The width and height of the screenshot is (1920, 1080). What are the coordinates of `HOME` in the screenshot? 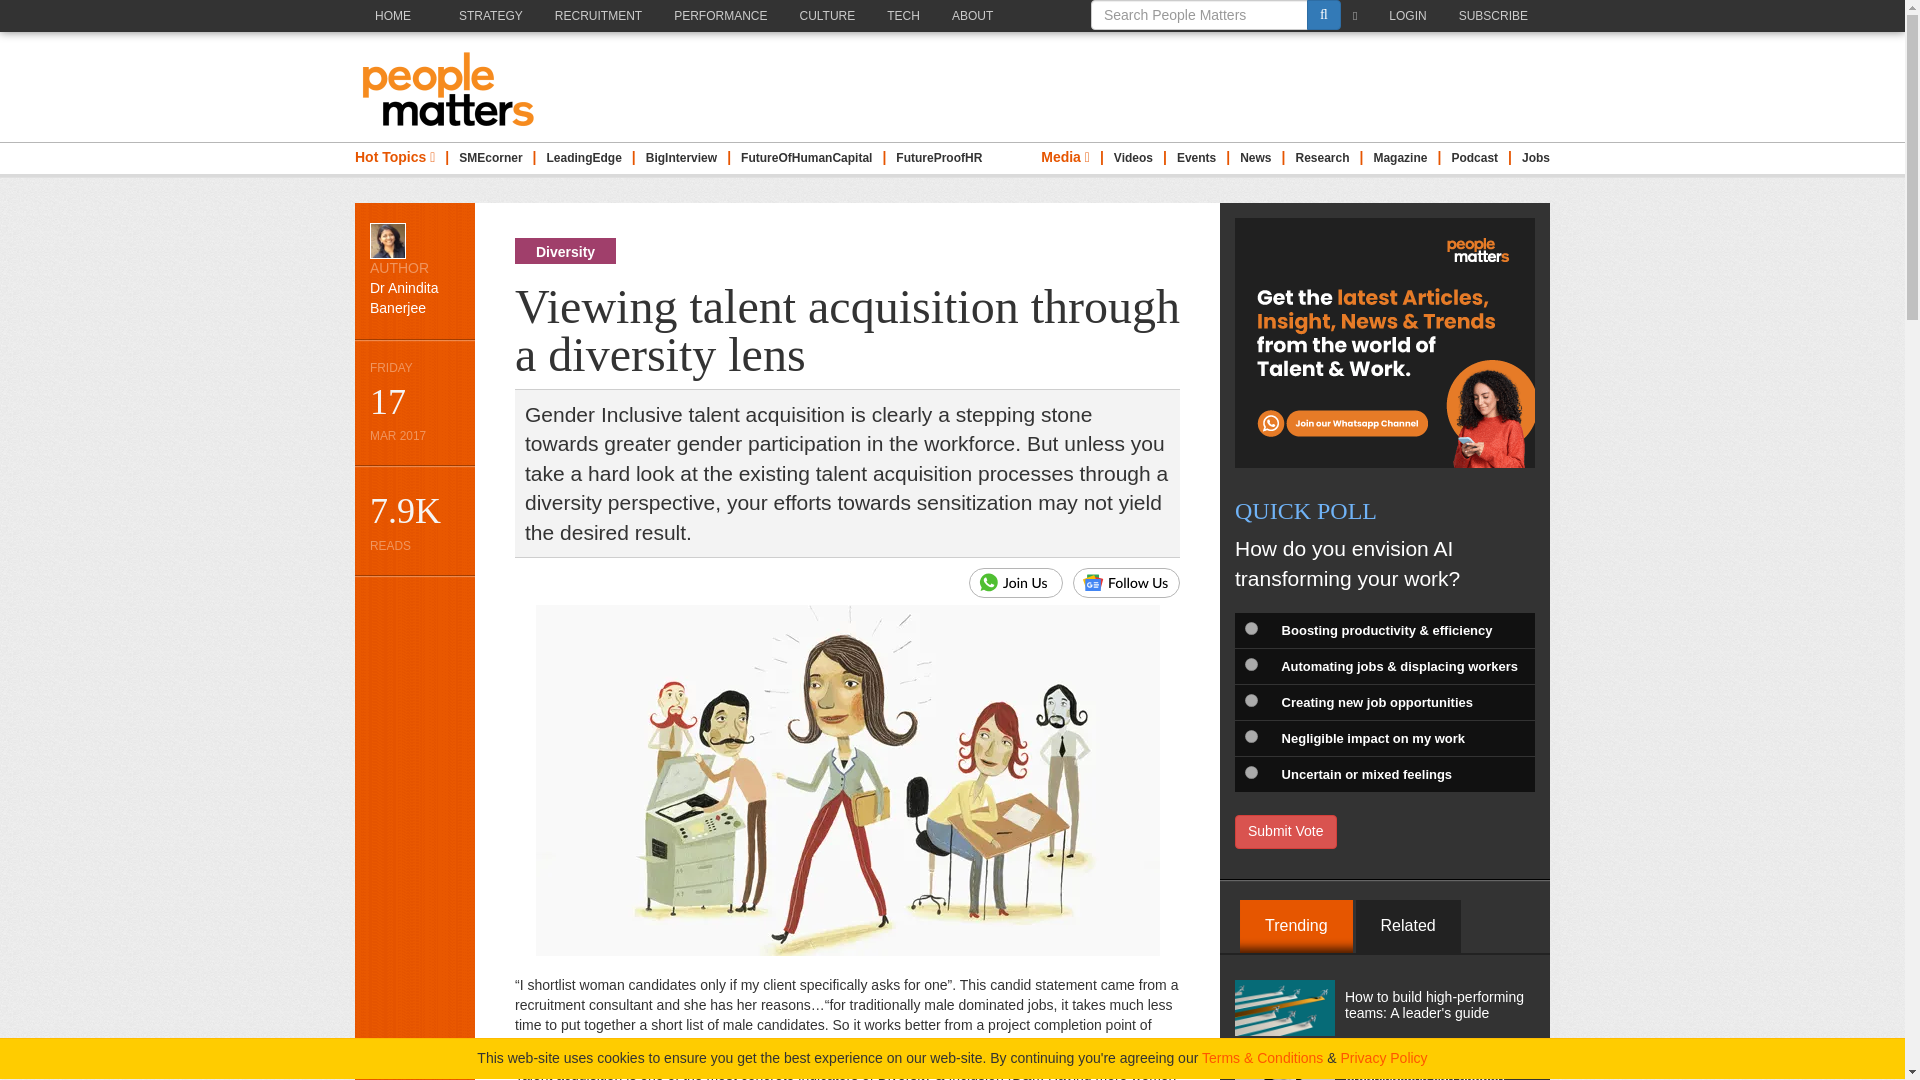 It's located at (401, 32).